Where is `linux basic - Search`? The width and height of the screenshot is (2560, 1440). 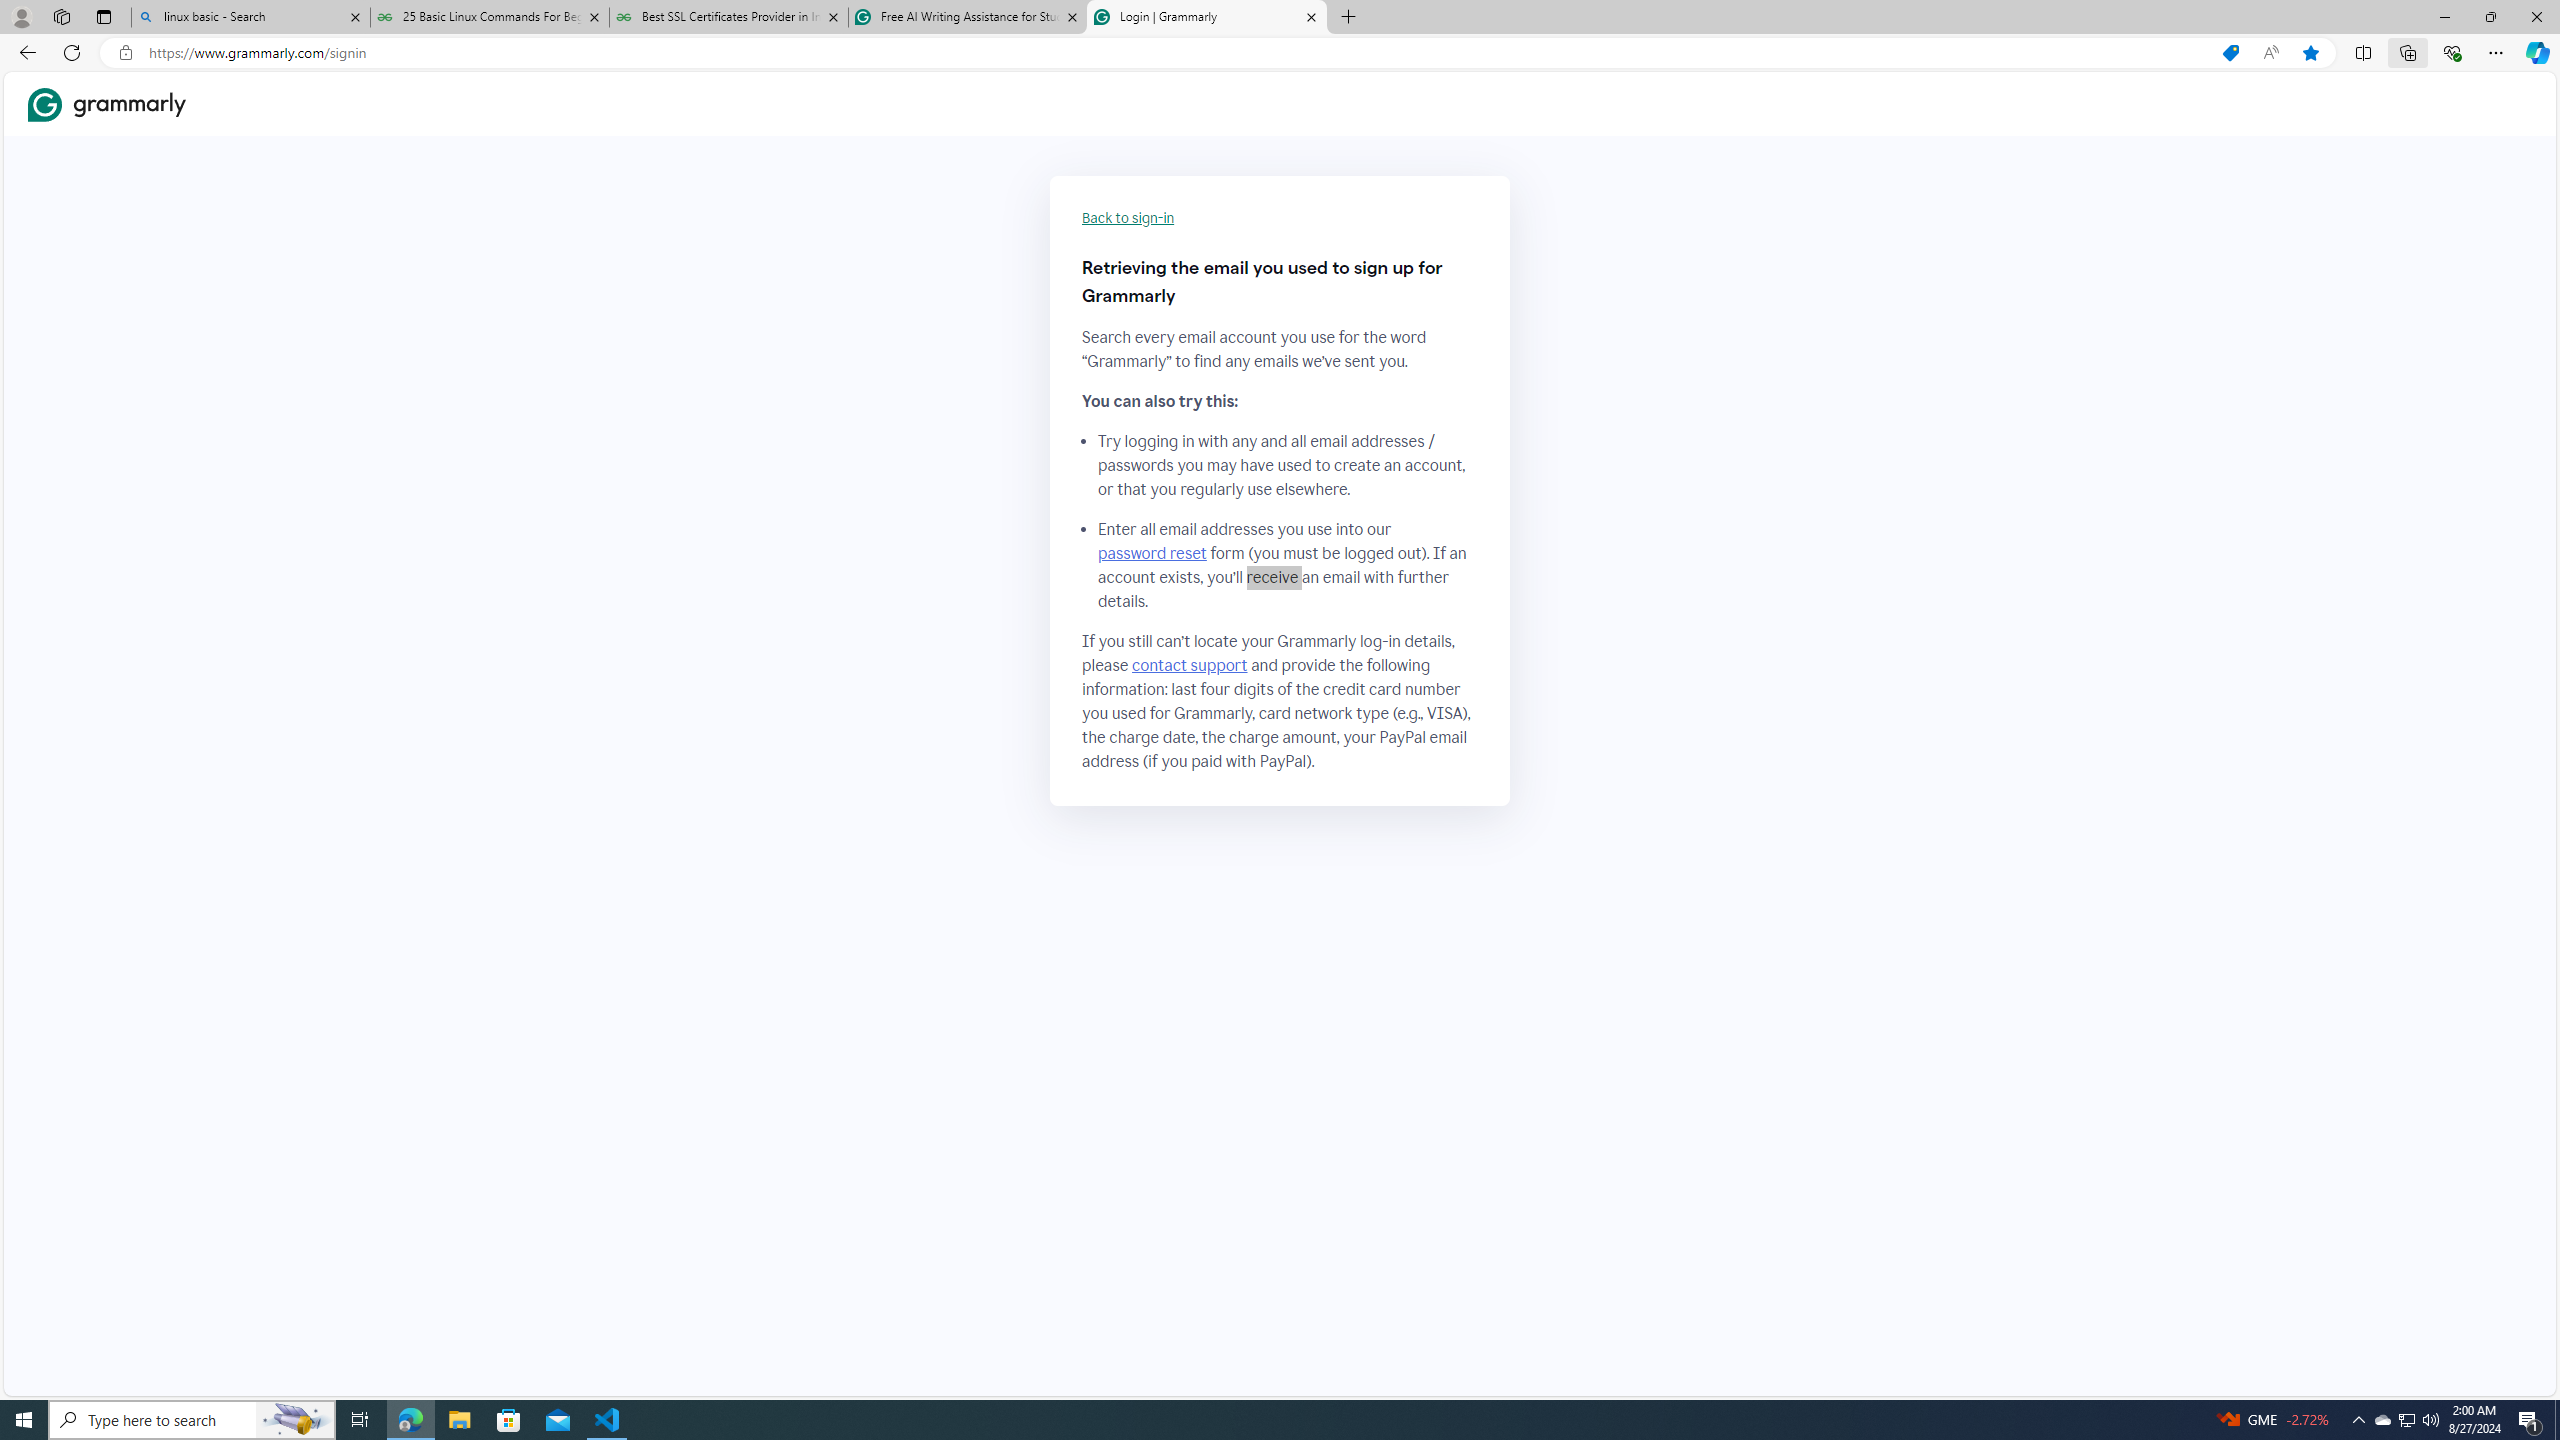
linux basic - Search is located at coordinates (250, 17).